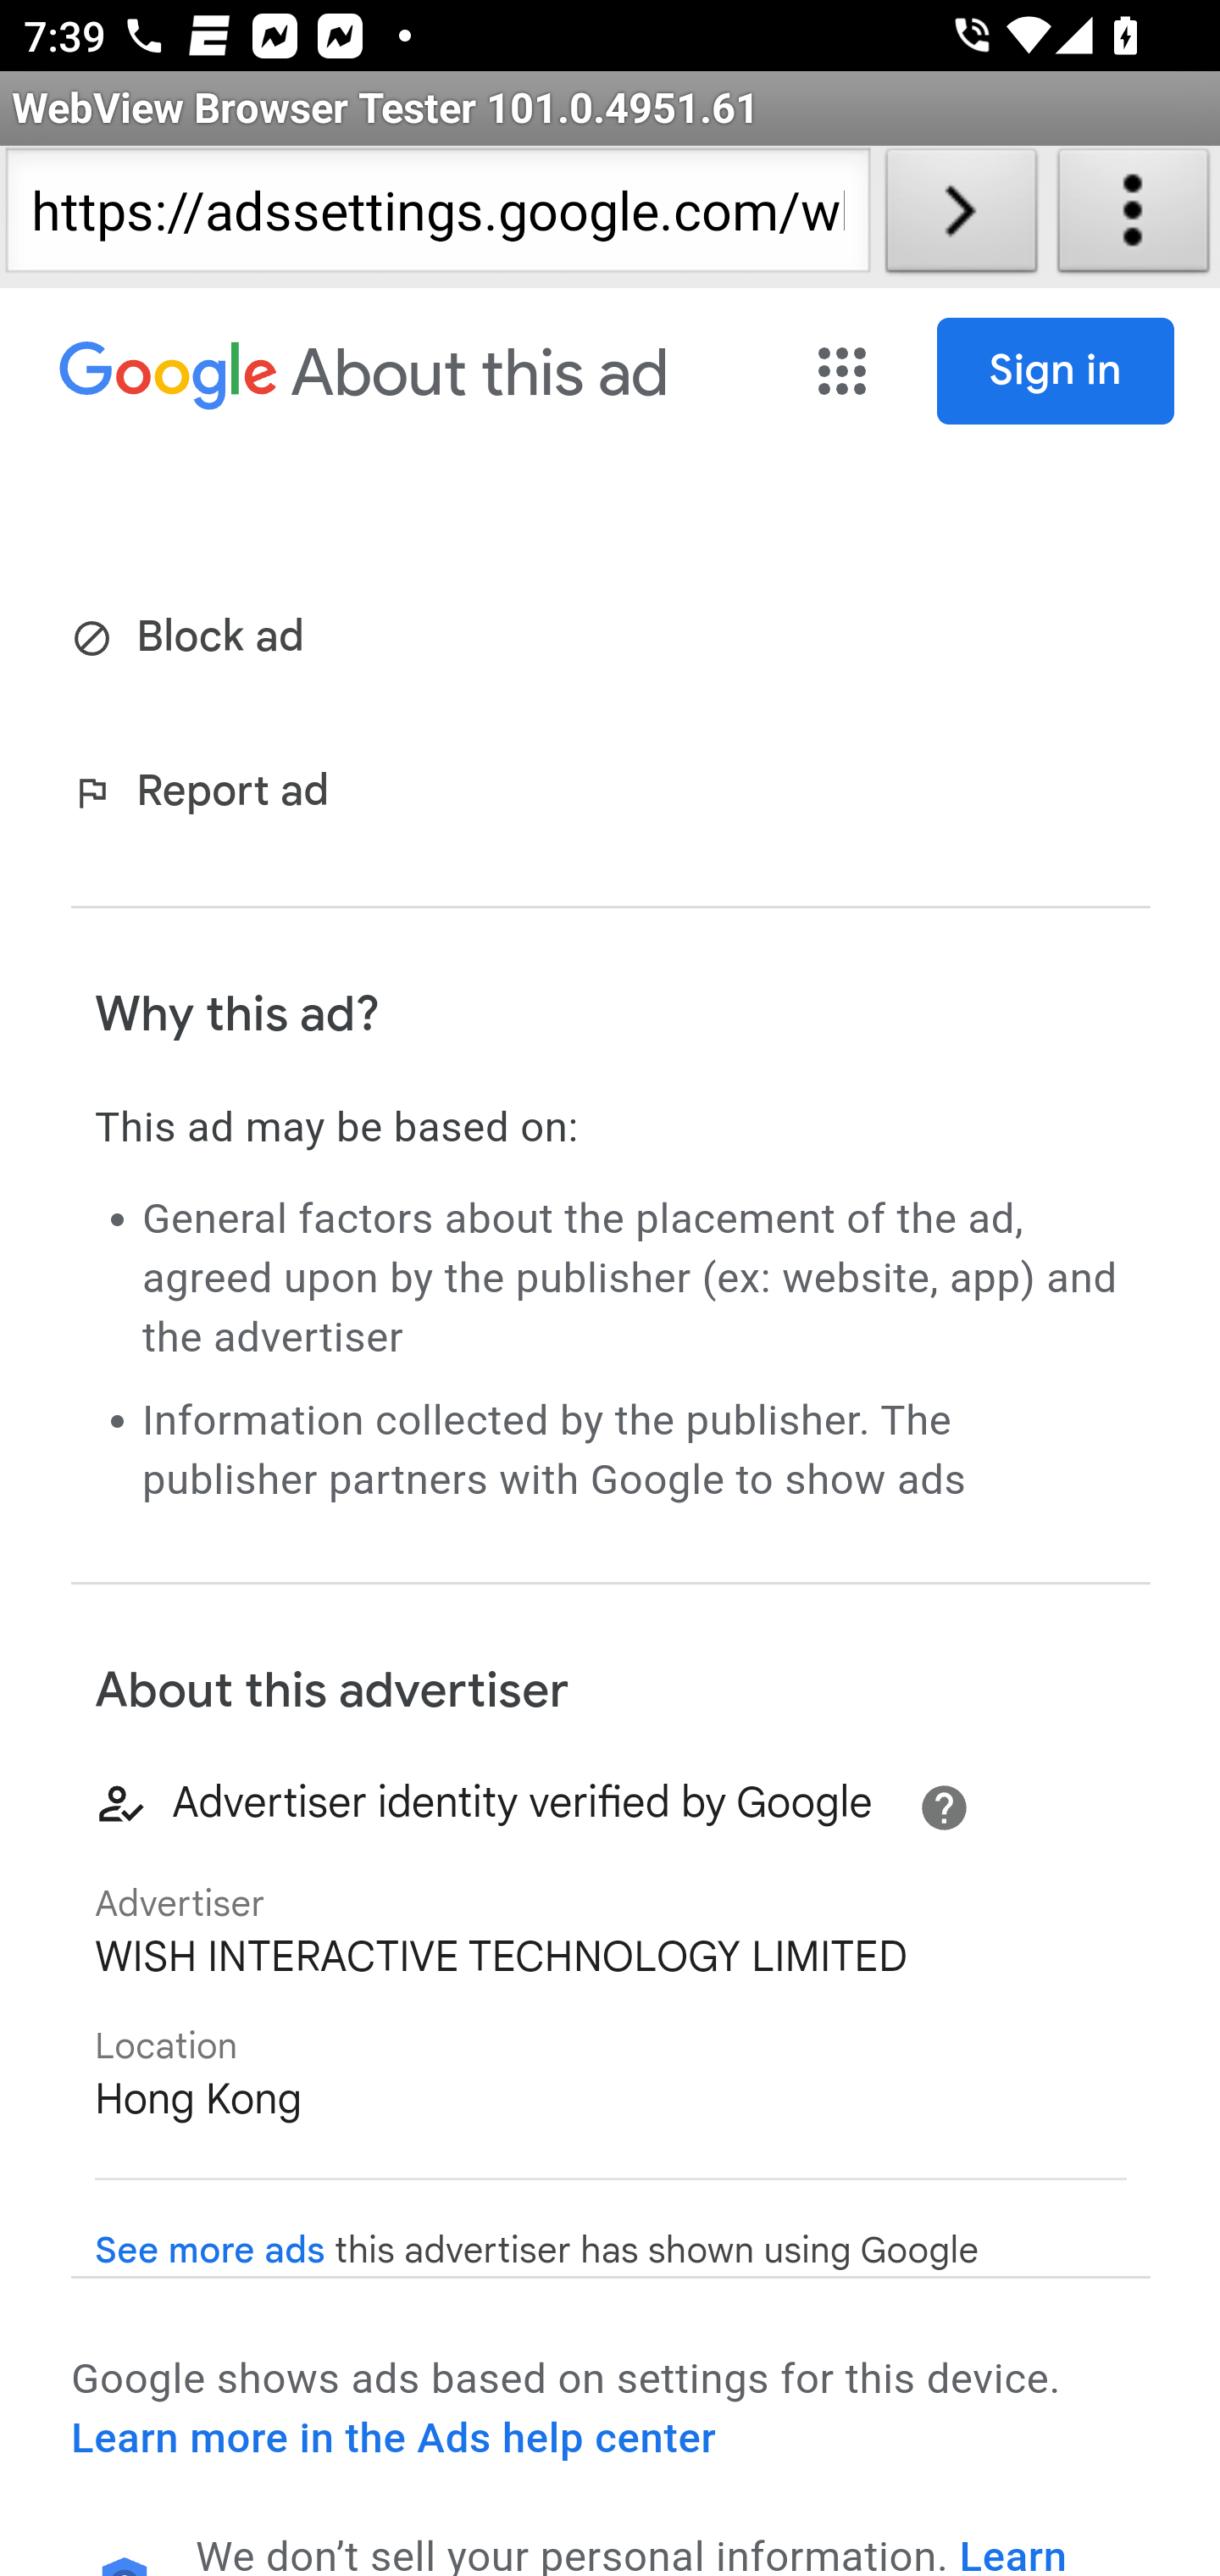 This screenshot has height=2576, width=1220. I want to click on Learn more in the Ads help center, so click(393, 2438).